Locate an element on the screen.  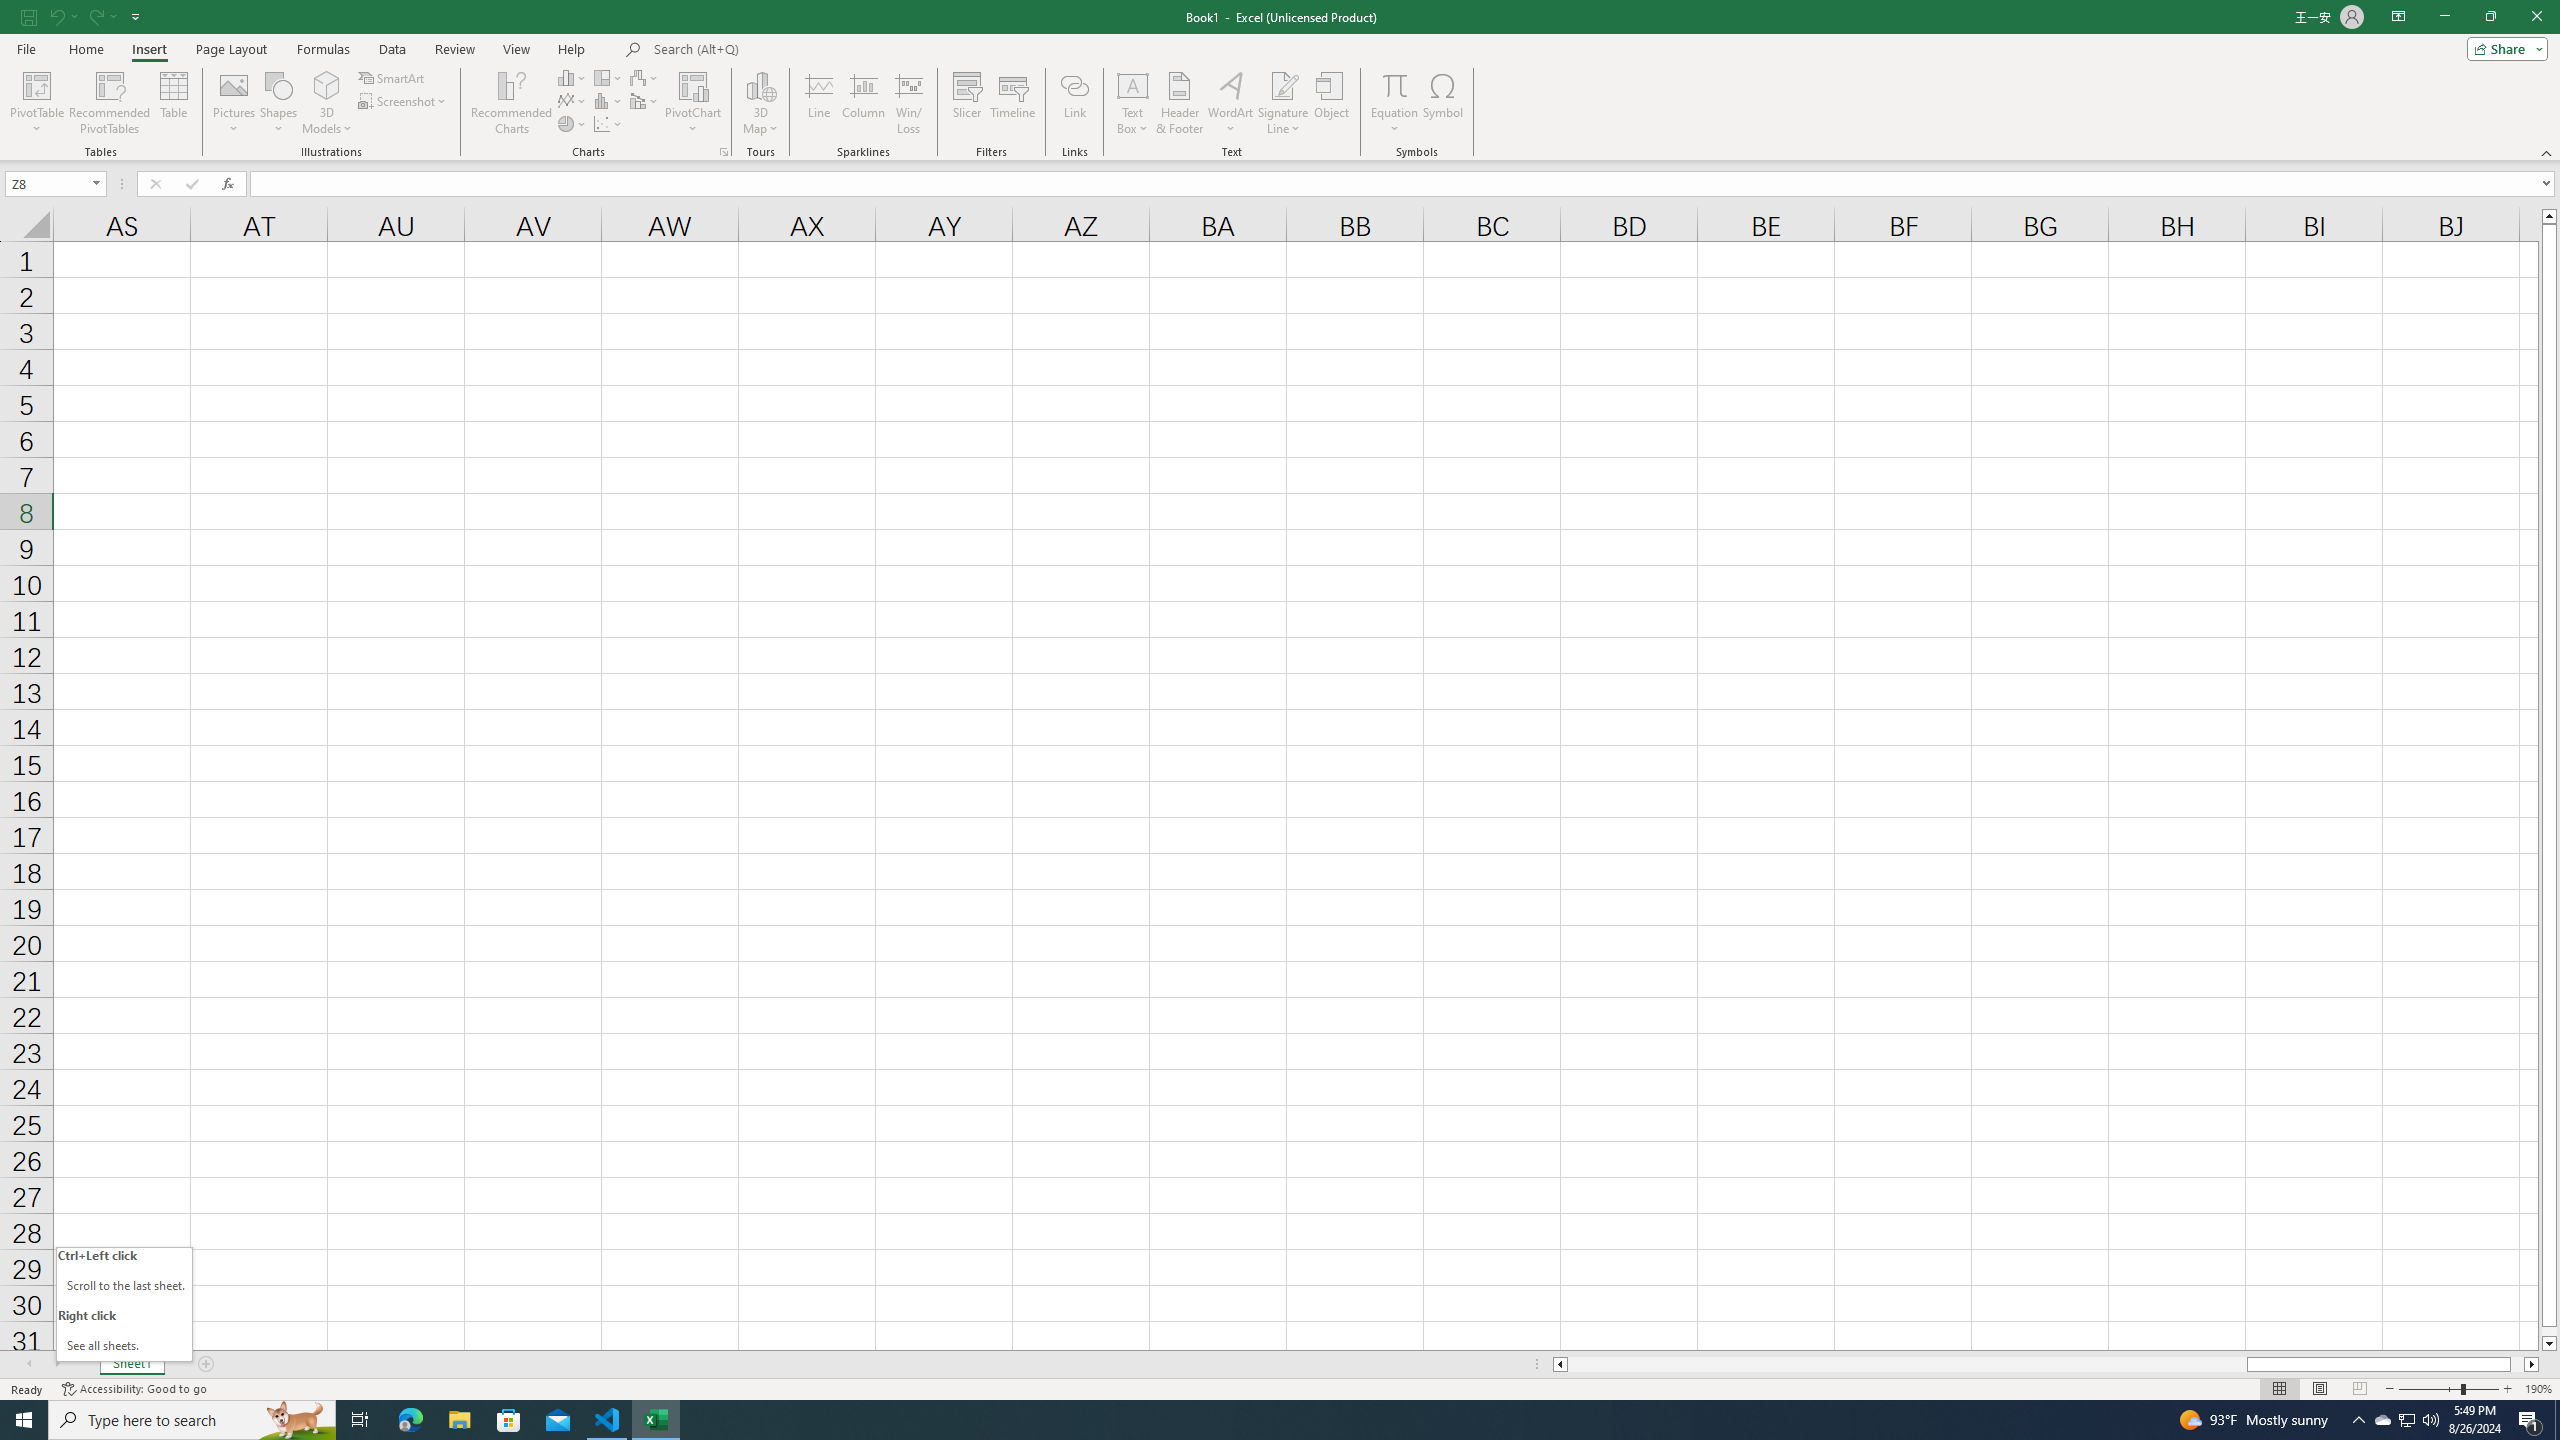
File Tab is located at coordinates (26, 48).